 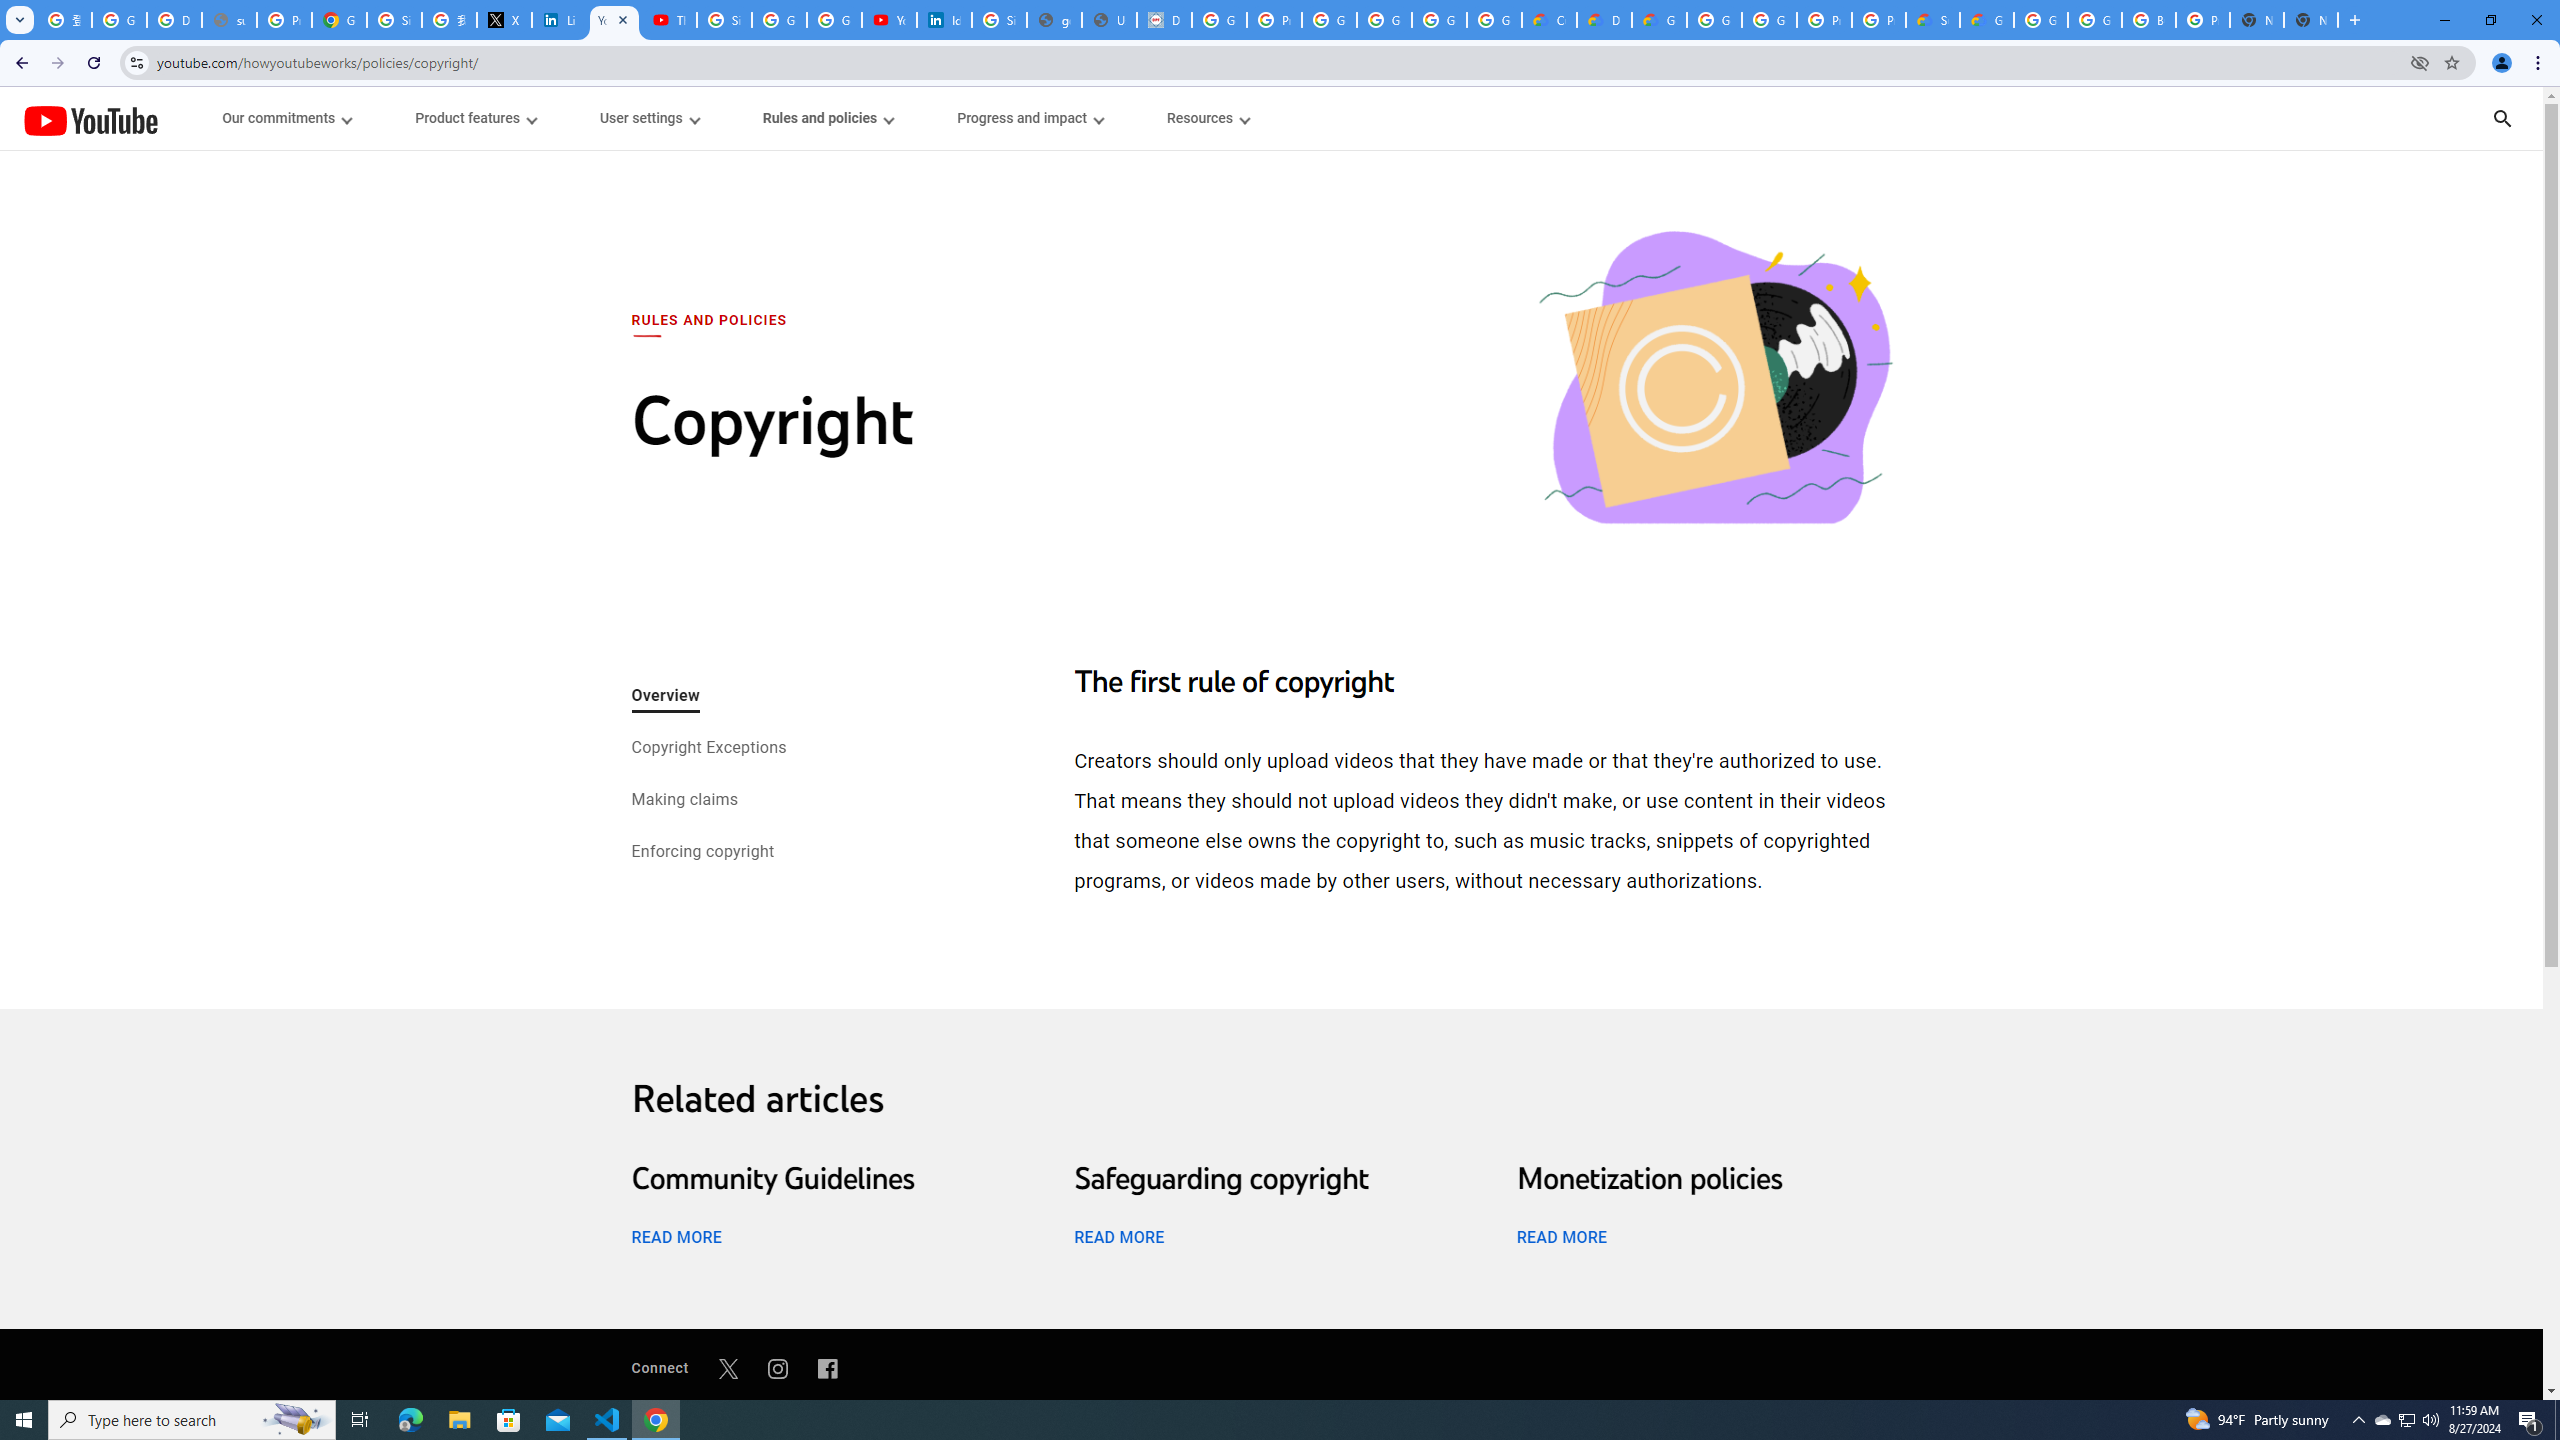 I want to click on Close, so click(x=623, y=20).